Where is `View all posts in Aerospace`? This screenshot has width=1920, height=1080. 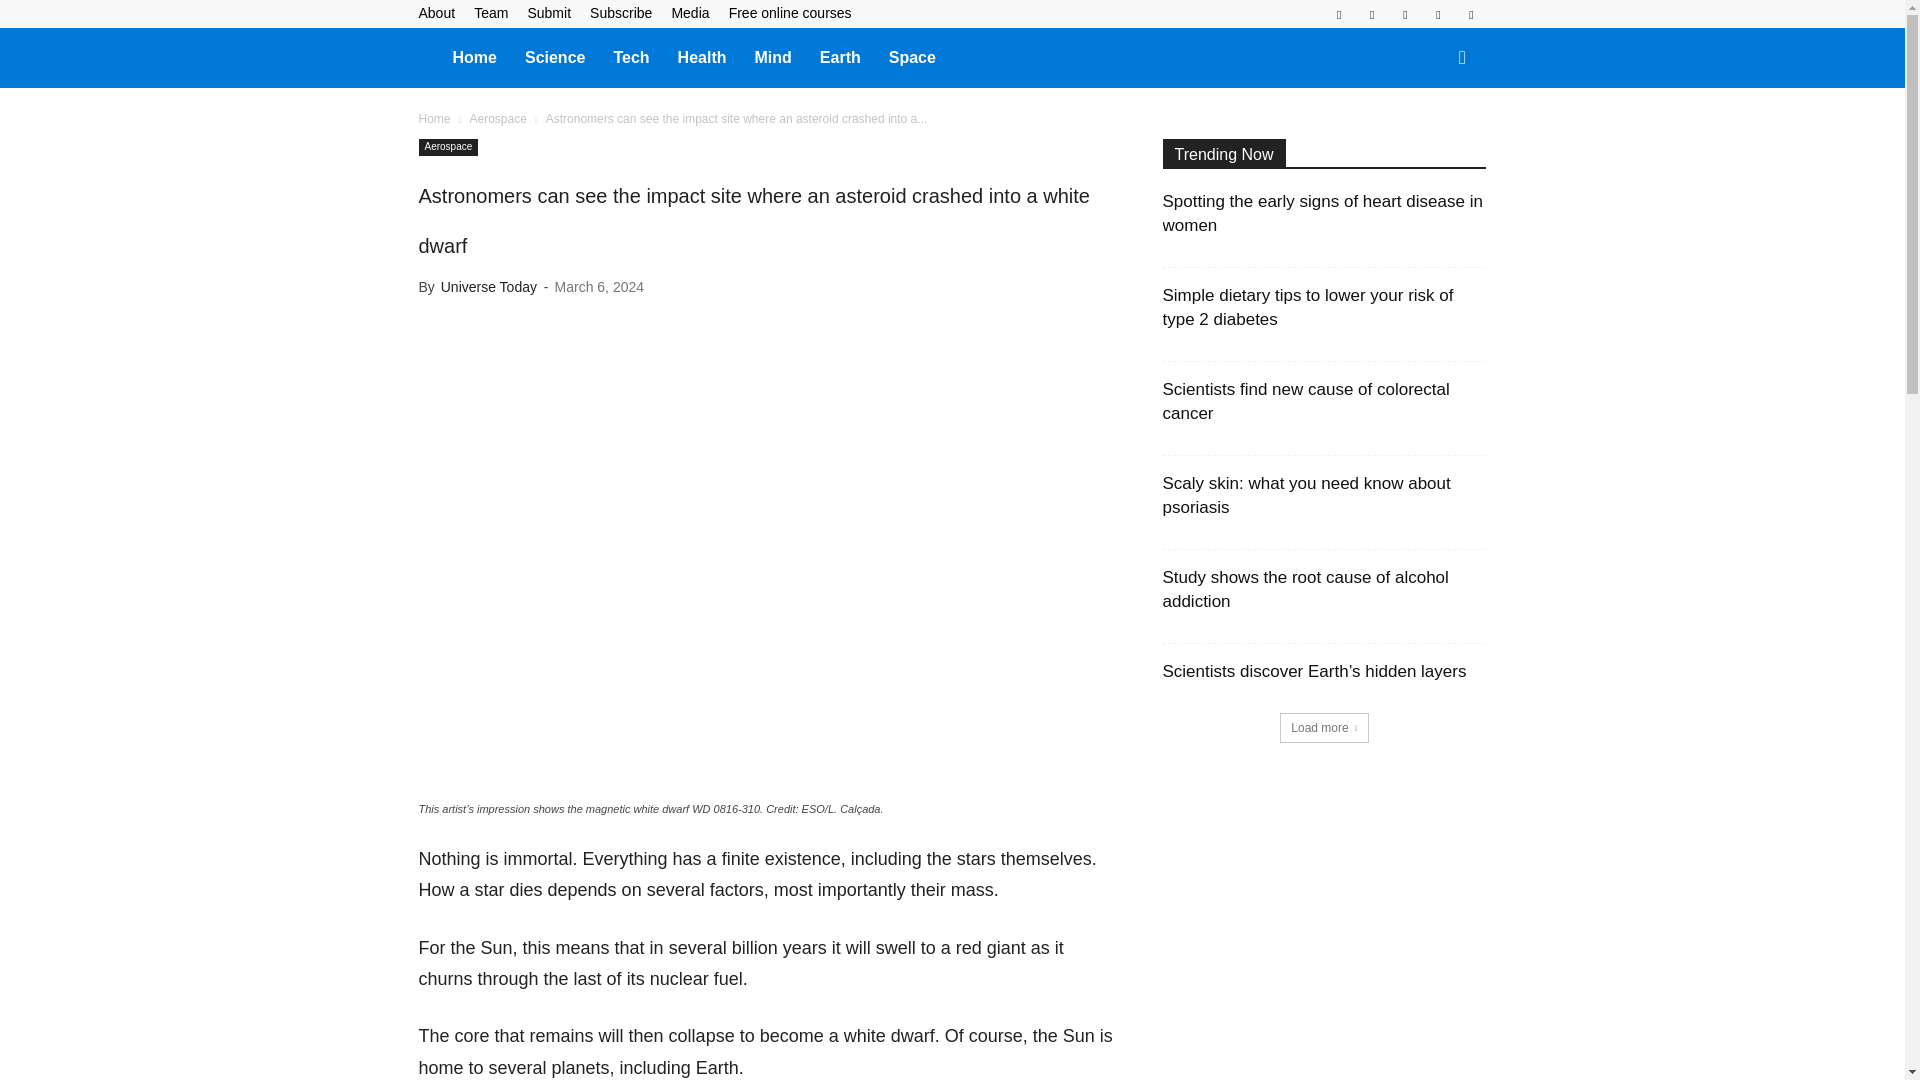
View all posts in Aerospace is located at coordinates (497, 119).